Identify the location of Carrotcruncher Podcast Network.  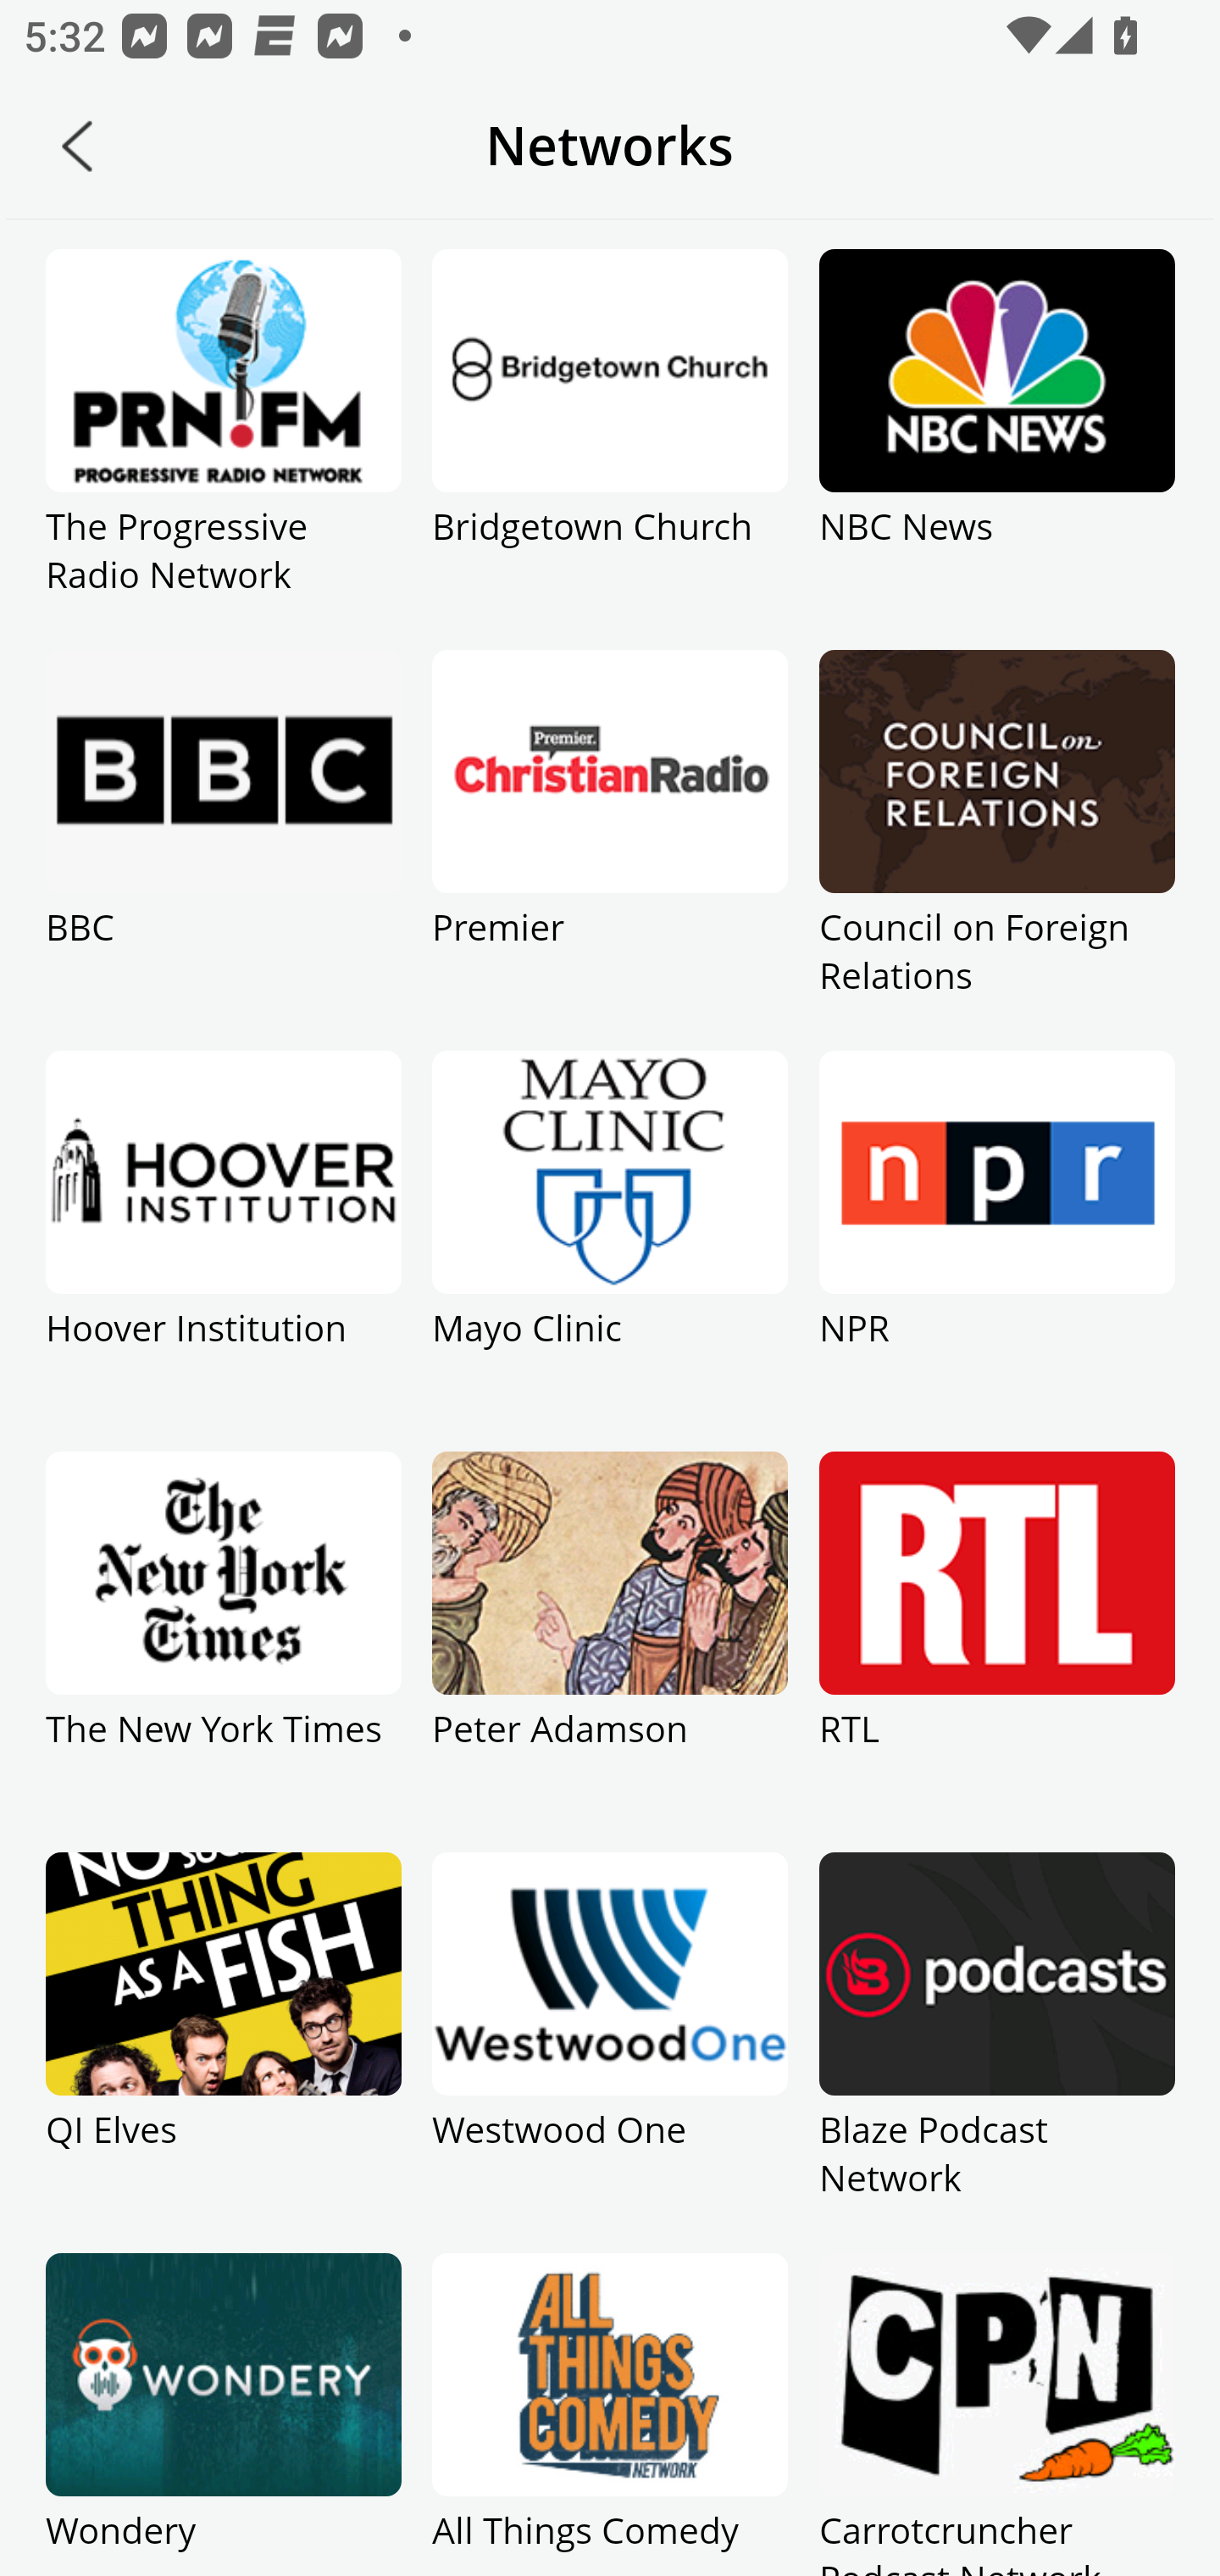
(996, 2415).